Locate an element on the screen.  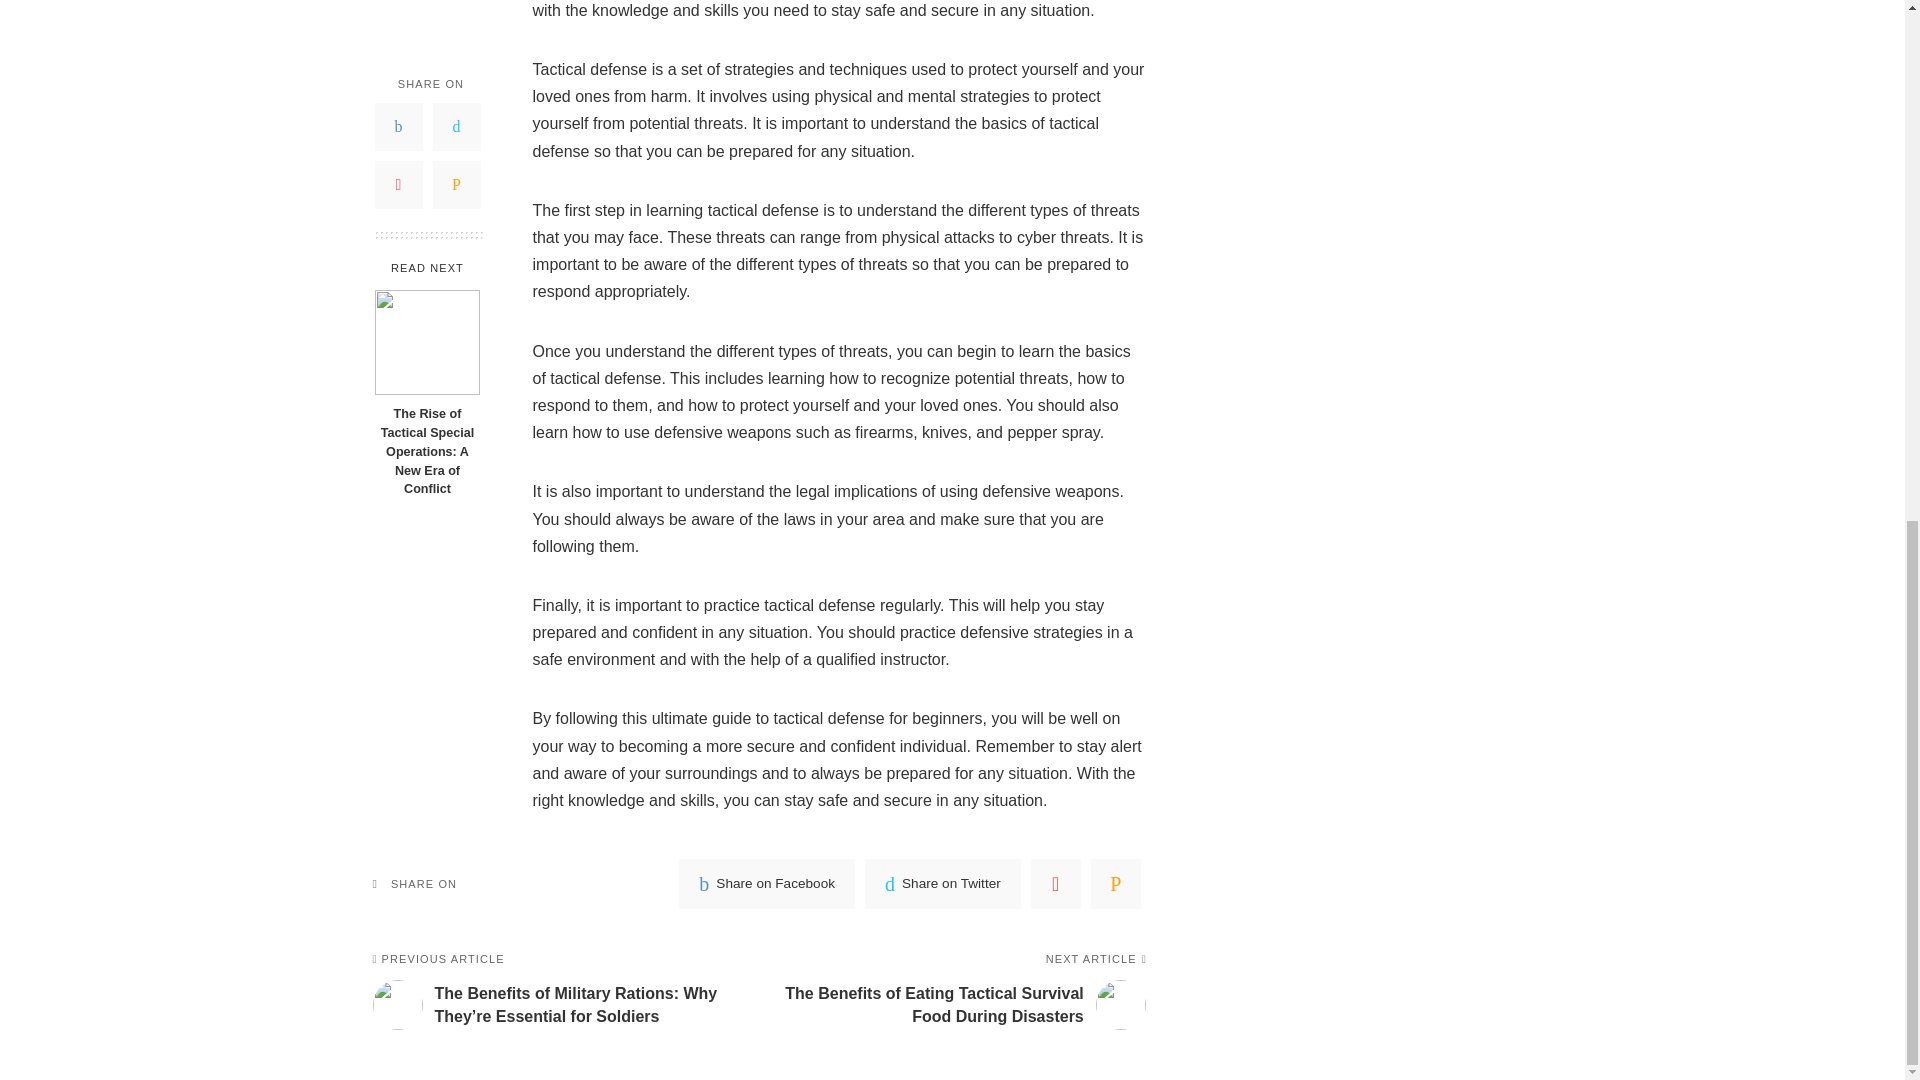
Pinterest is located at coordinates (398, 52).